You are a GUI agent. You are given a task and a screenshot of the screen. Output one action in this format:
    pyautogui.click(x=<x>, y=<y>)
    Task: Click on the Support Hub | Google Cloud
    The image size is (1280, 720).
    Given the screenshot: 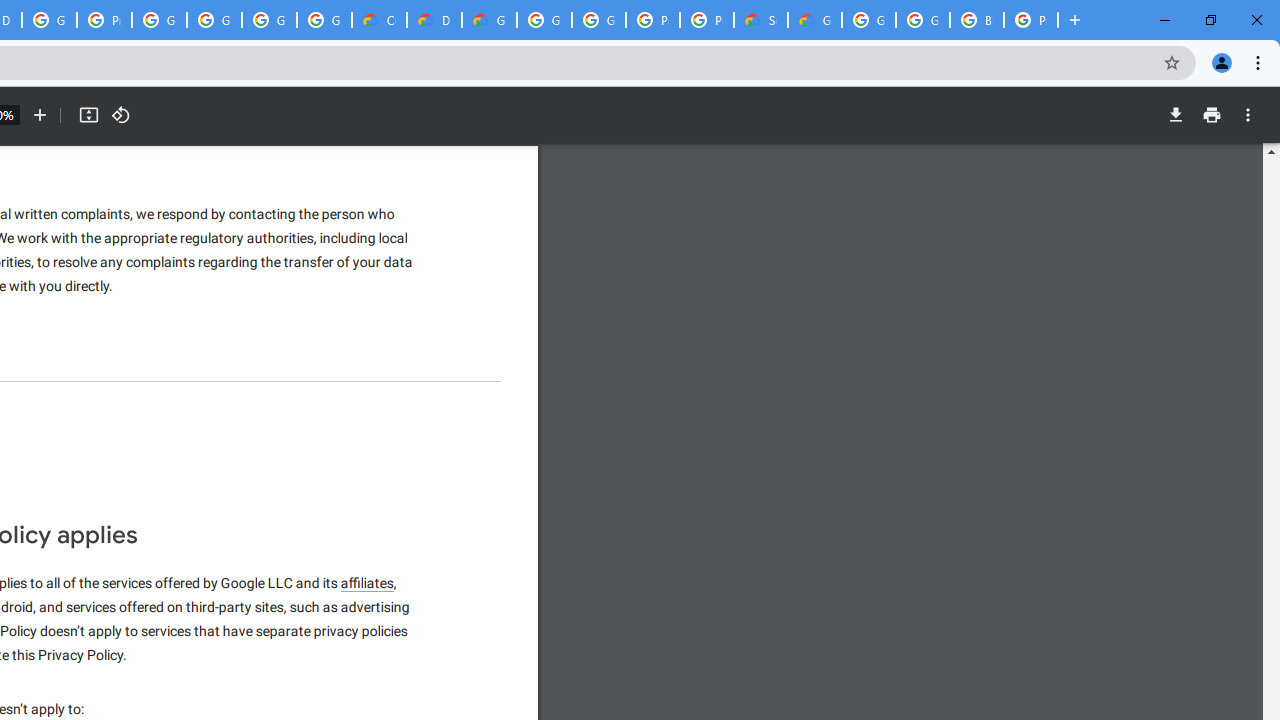 What is the action you would take?
    pyautogui.click(x=760, y=20)
    